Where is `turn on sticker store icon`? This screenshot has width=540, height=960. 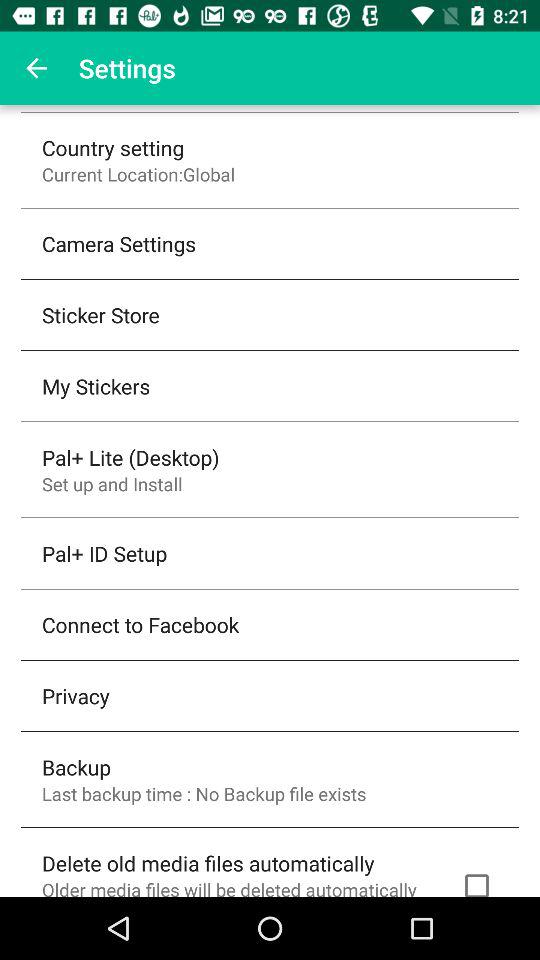 turn on sticker store icon is located at coordinates (100, 314).